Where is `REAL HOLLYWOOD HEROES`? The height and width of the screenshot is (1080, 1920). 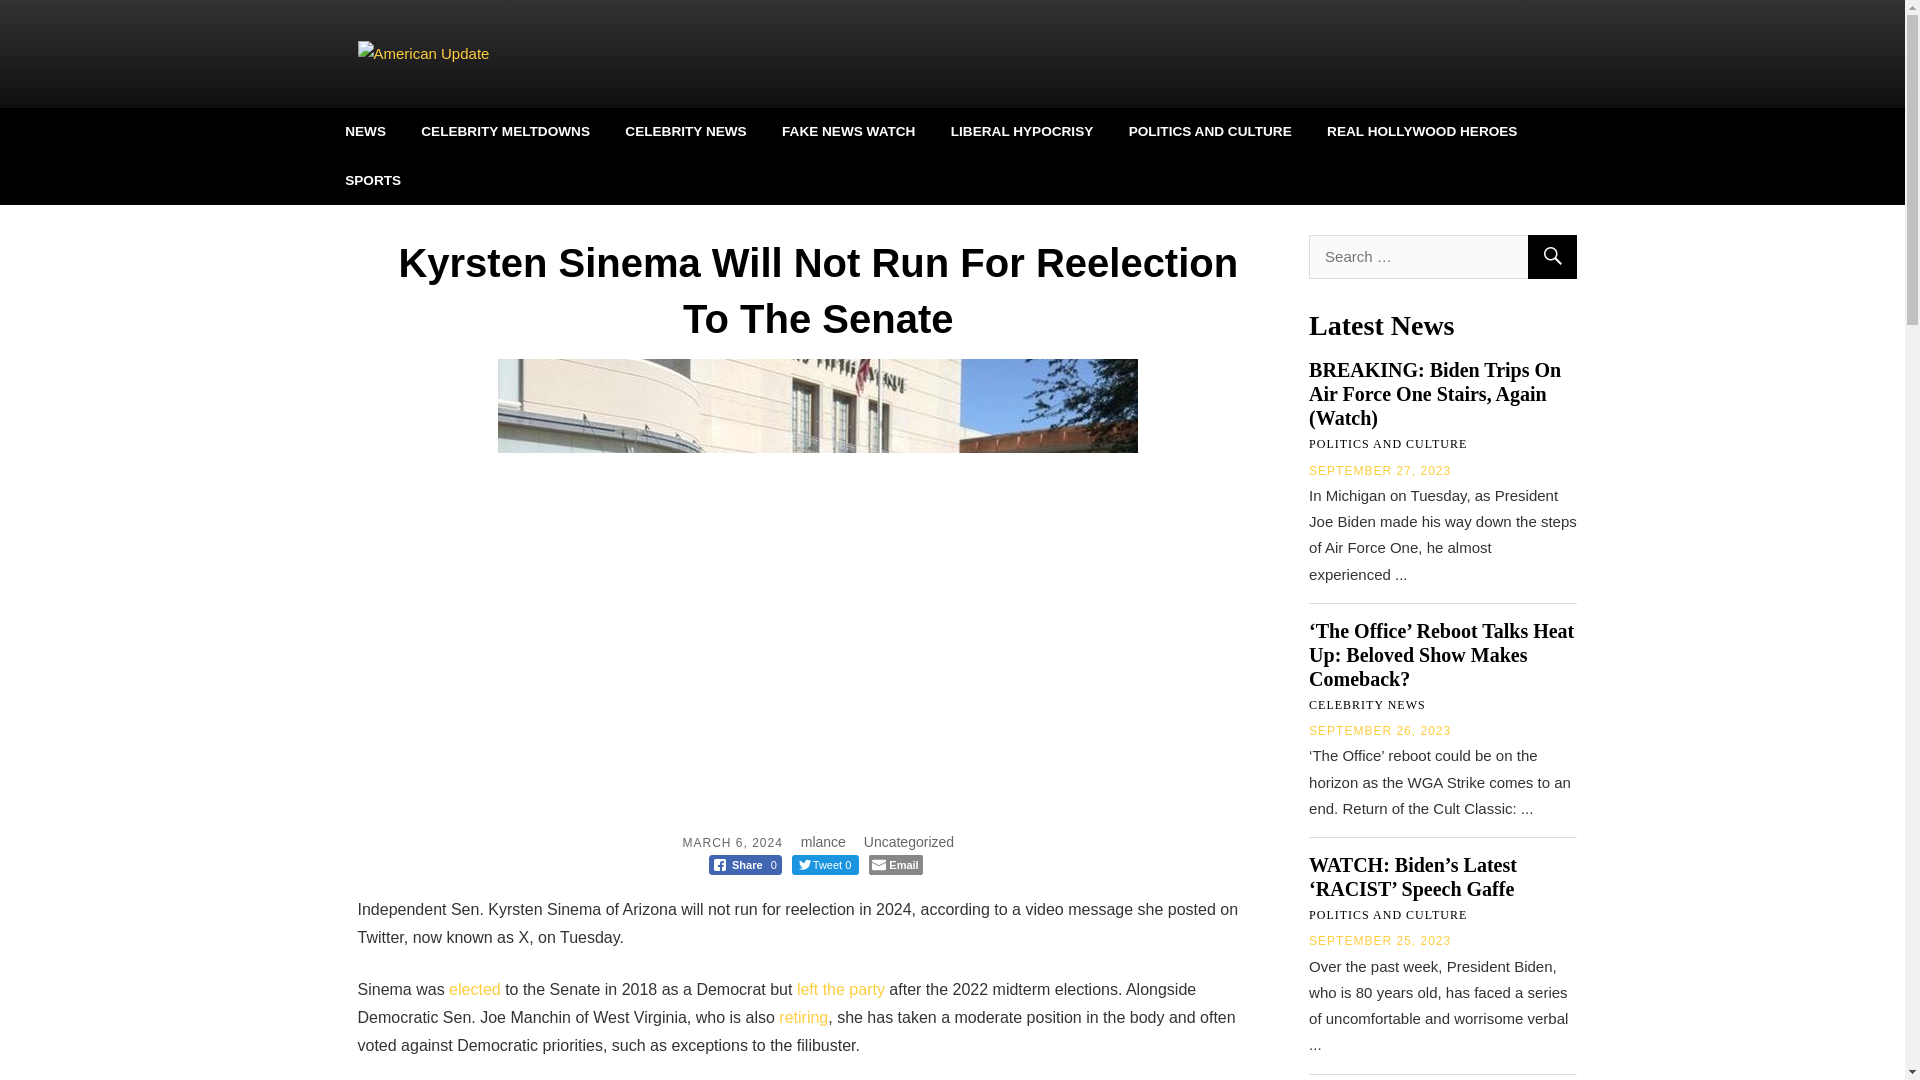 REAL HOLLYWOOD HEROES is located at coordinates (1421, 131).